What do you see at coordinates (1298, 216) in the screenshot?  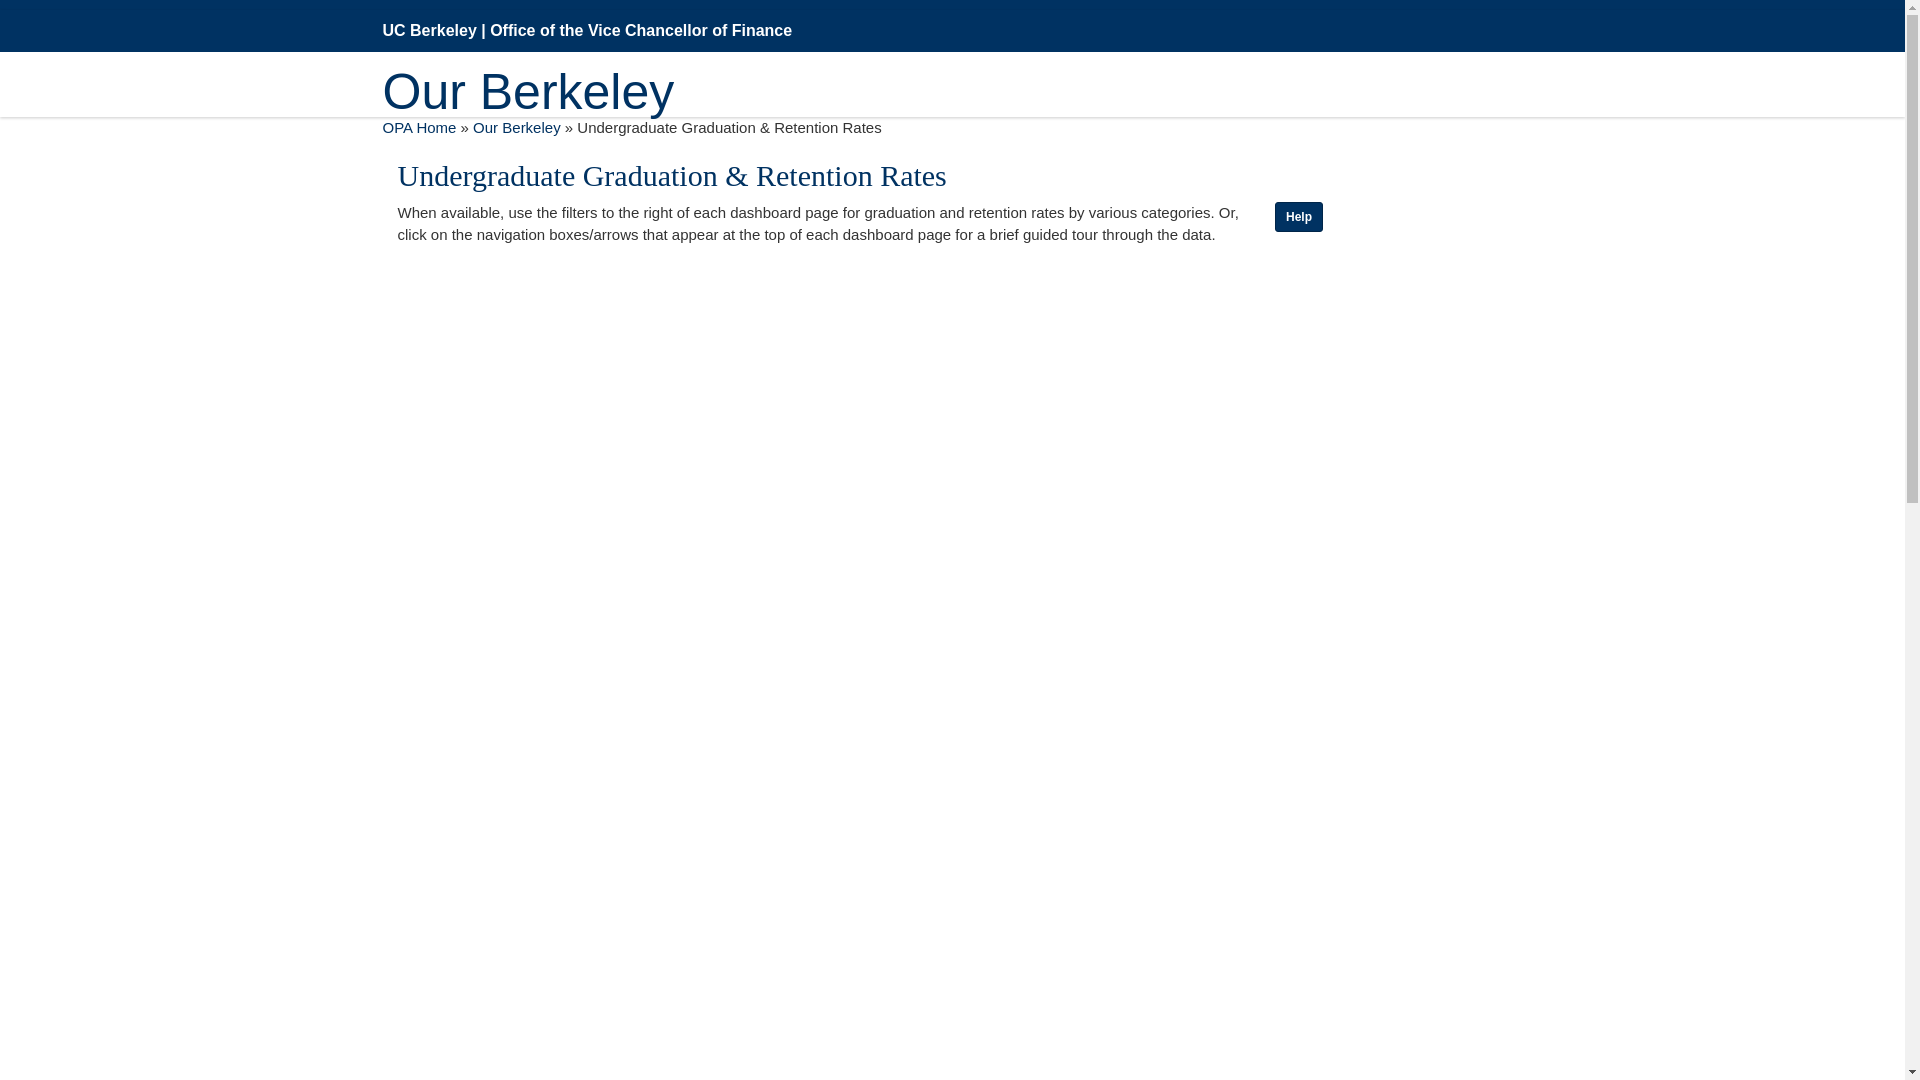 I see `Help` at bounding box center [1298, 216].